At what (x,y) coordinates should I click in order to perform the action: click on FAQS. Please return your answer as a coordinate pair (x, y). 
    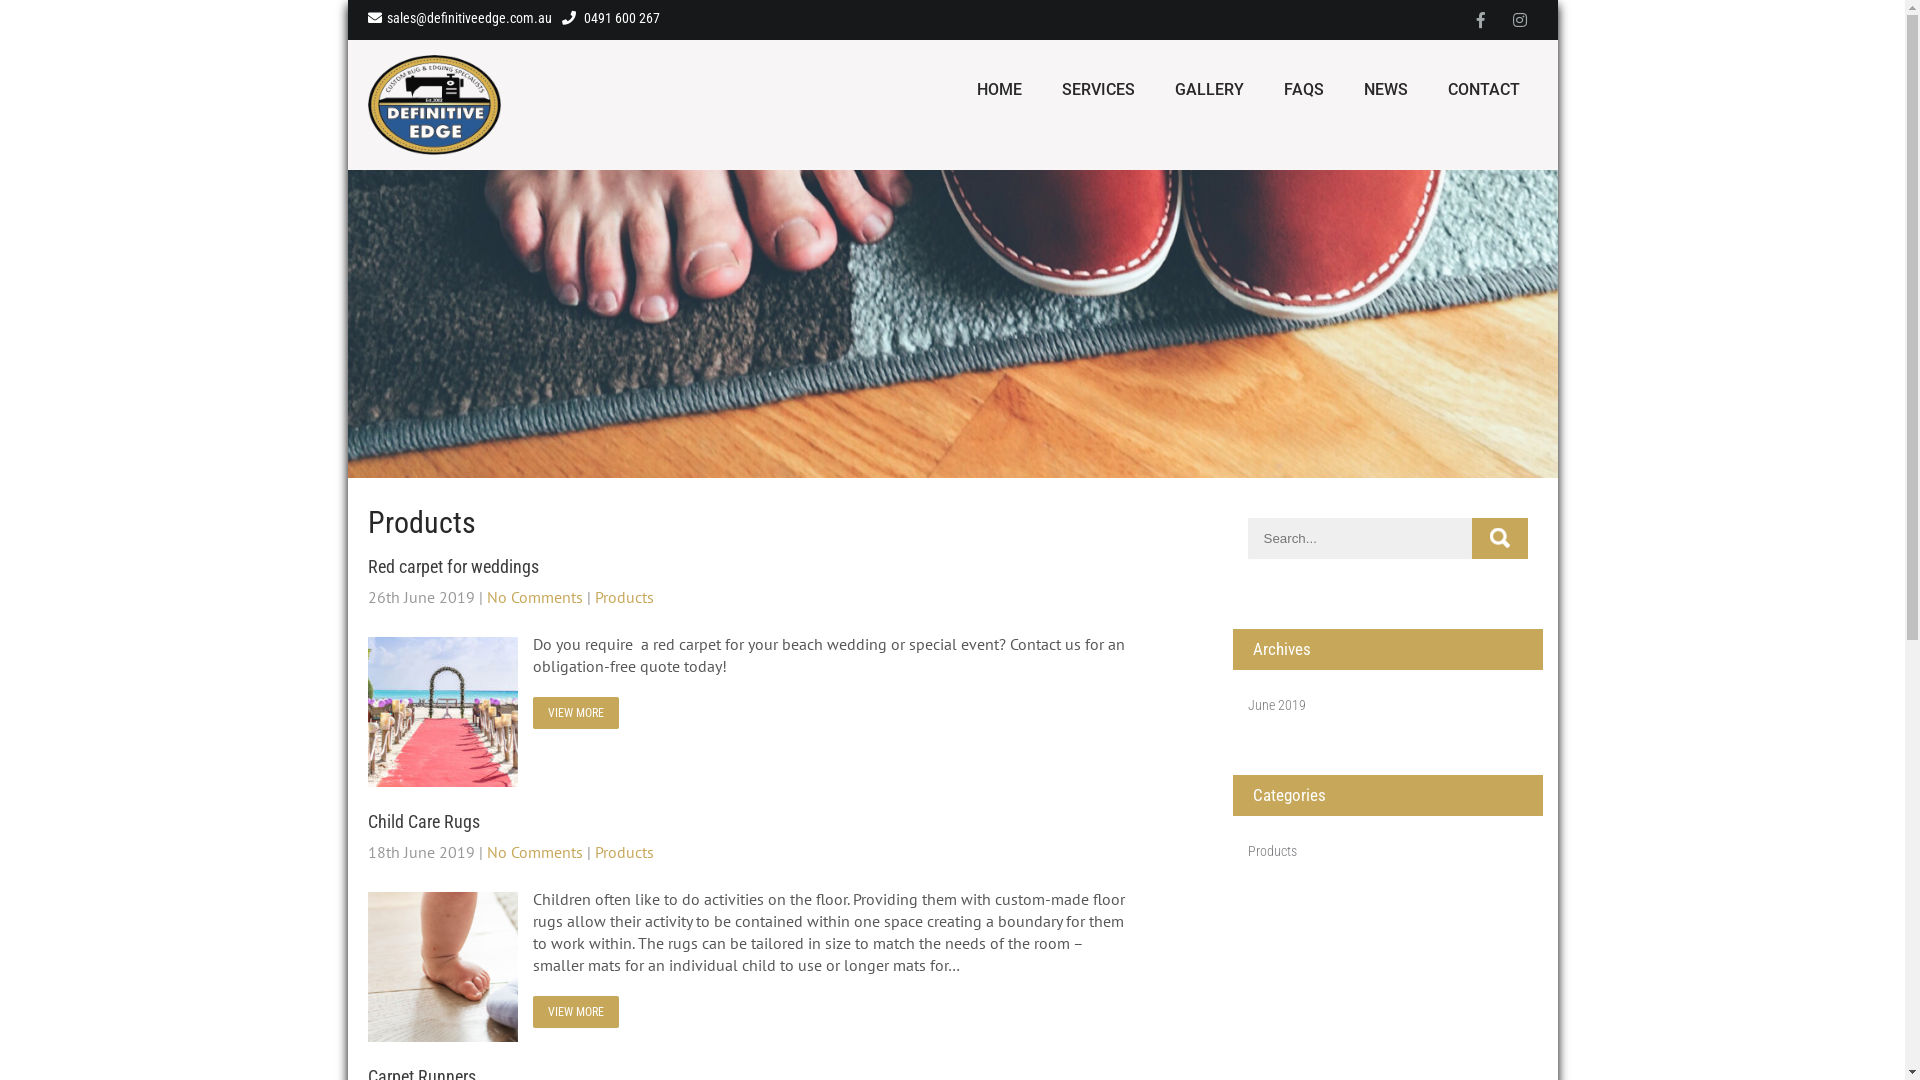
    Looking at the image, I should click on (1304, 90).